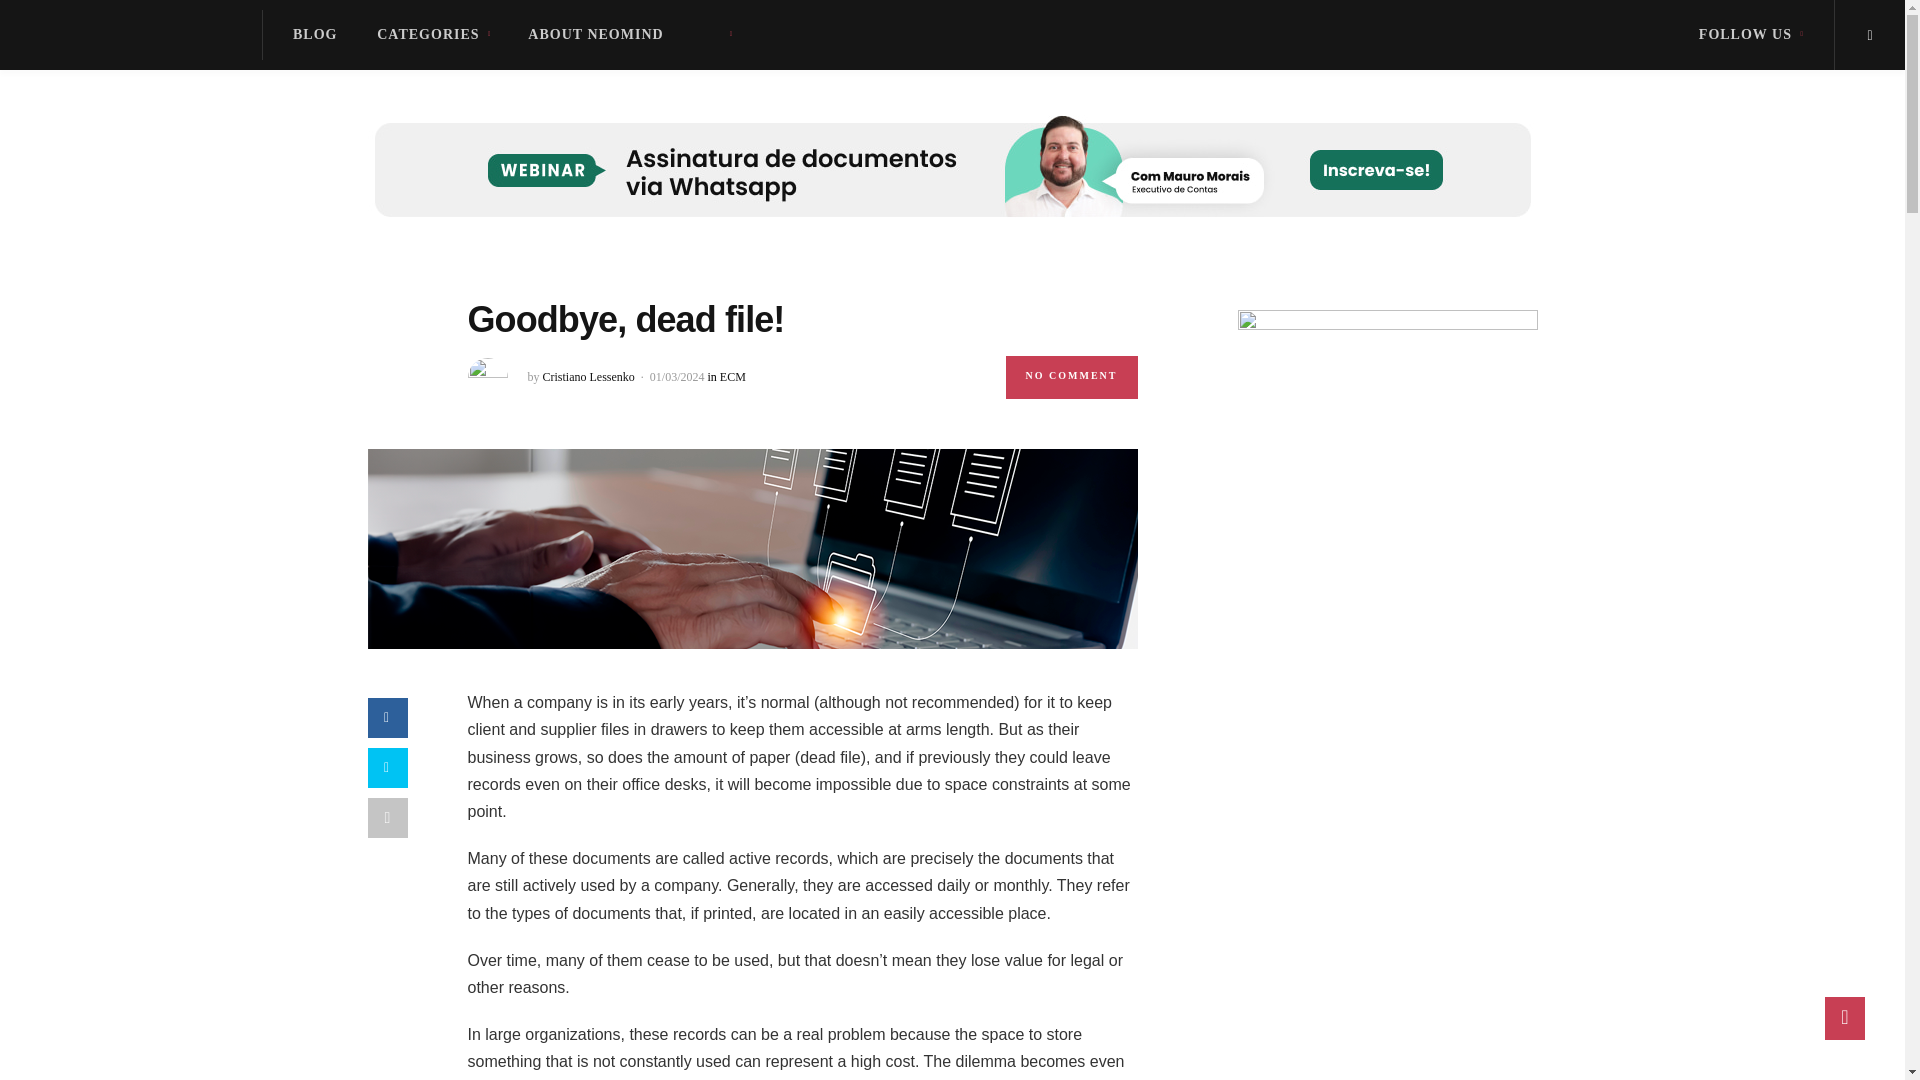  Describe the element at coordinates (1072, 376) in the screenshot. I see `no comment` at that location.